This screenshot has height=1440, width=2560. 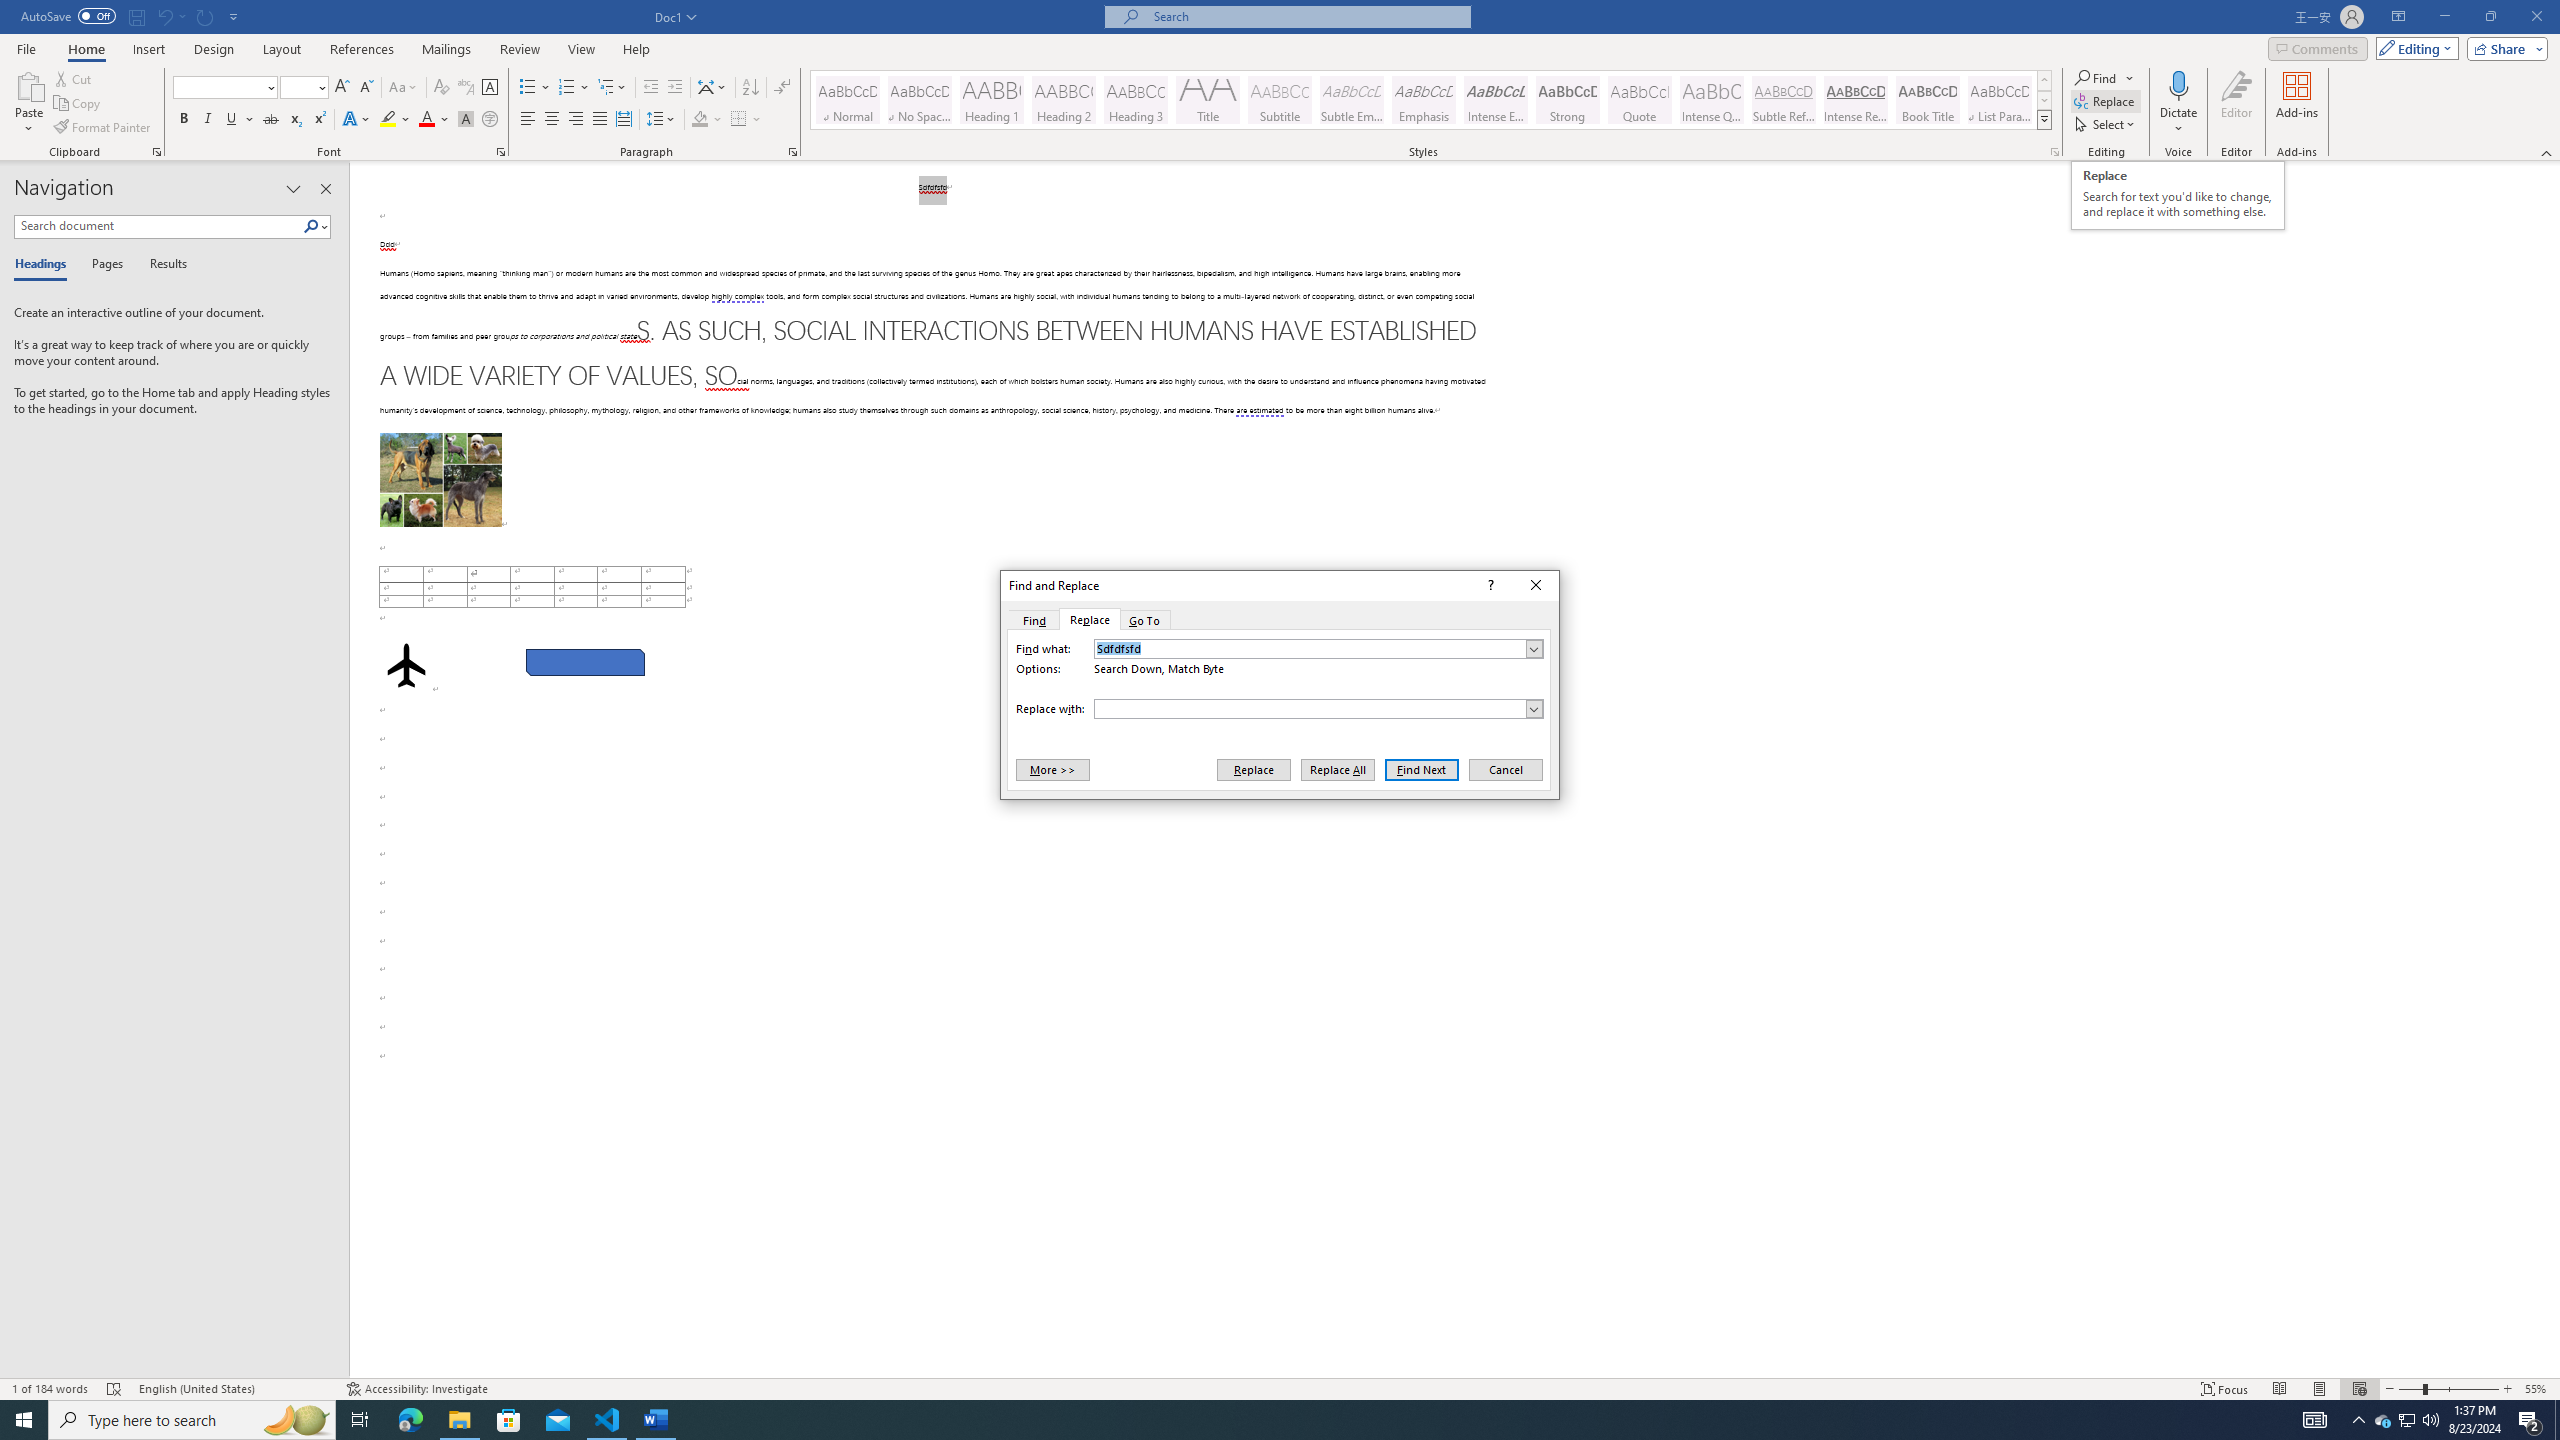 I want to click on Select, so click(x=2106, y=124).